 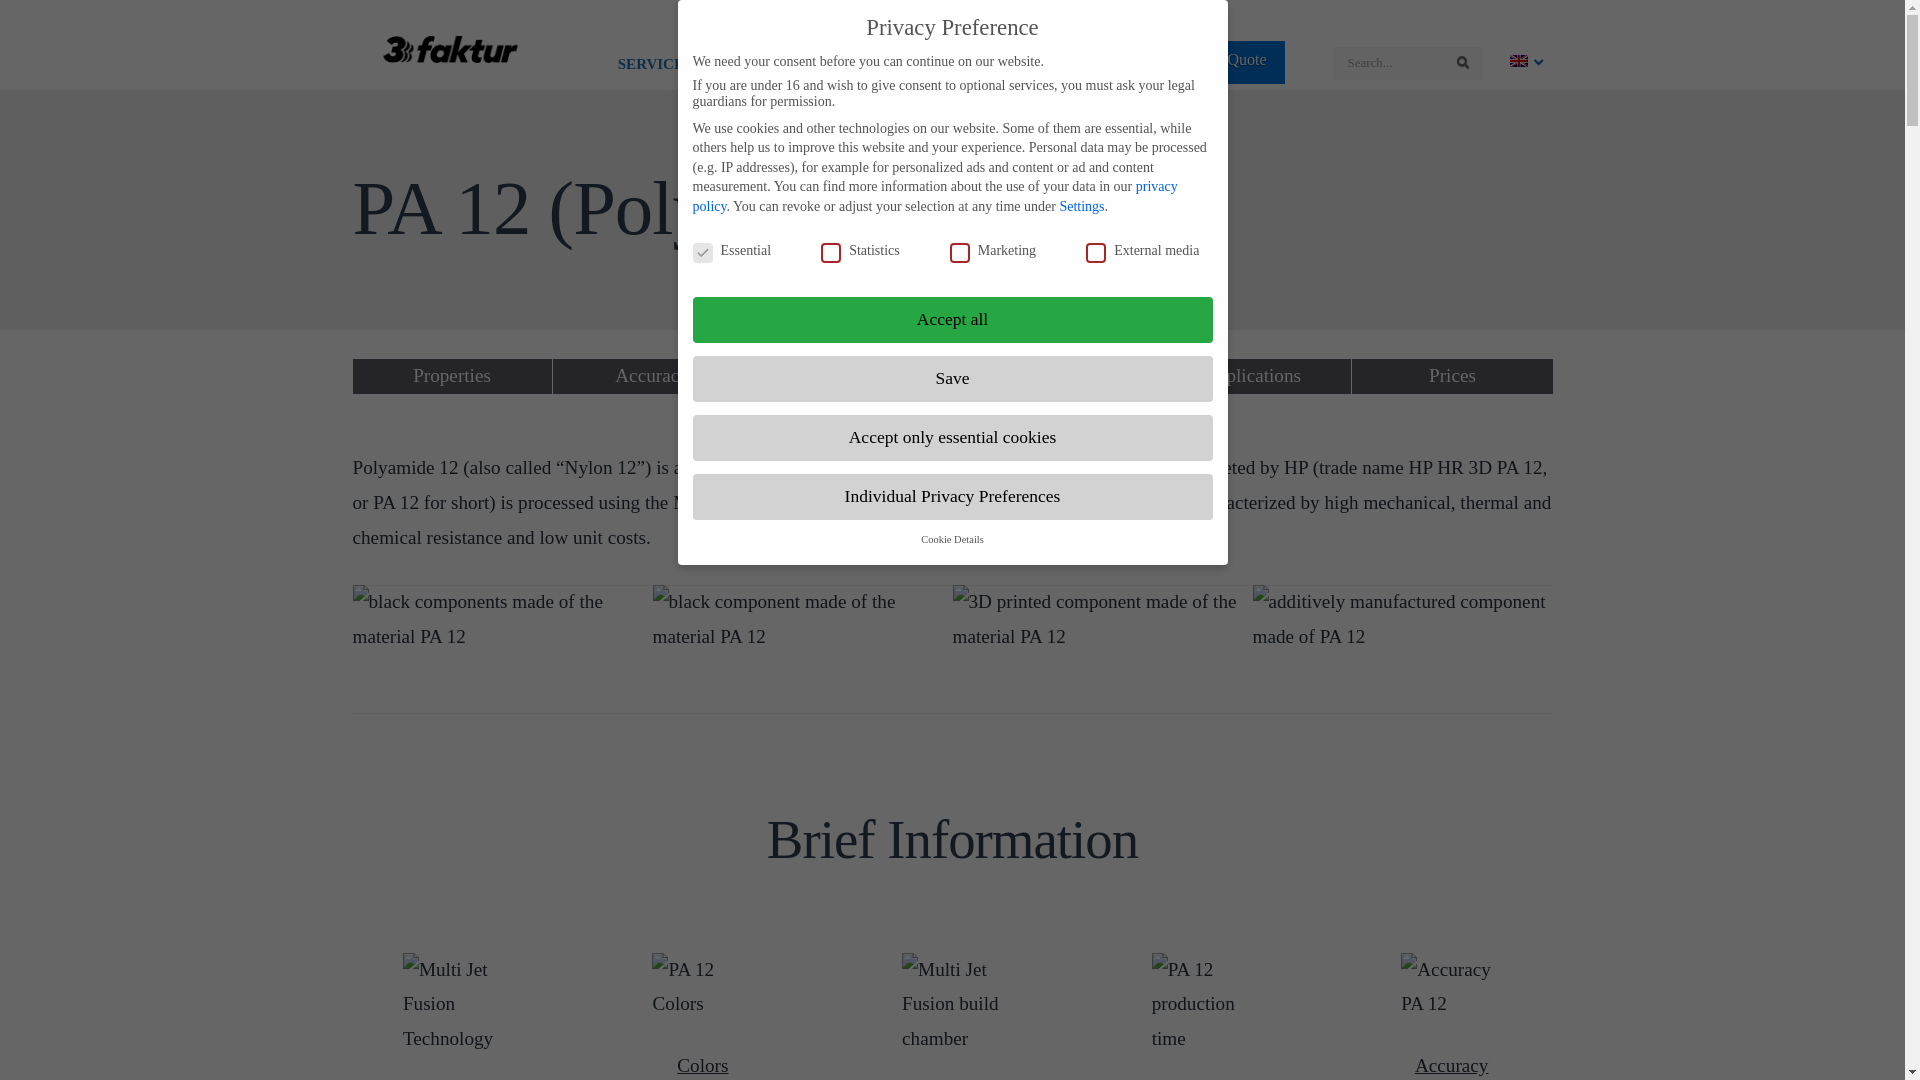 I want to click on Cookie Details, so click(x=952, y=540).